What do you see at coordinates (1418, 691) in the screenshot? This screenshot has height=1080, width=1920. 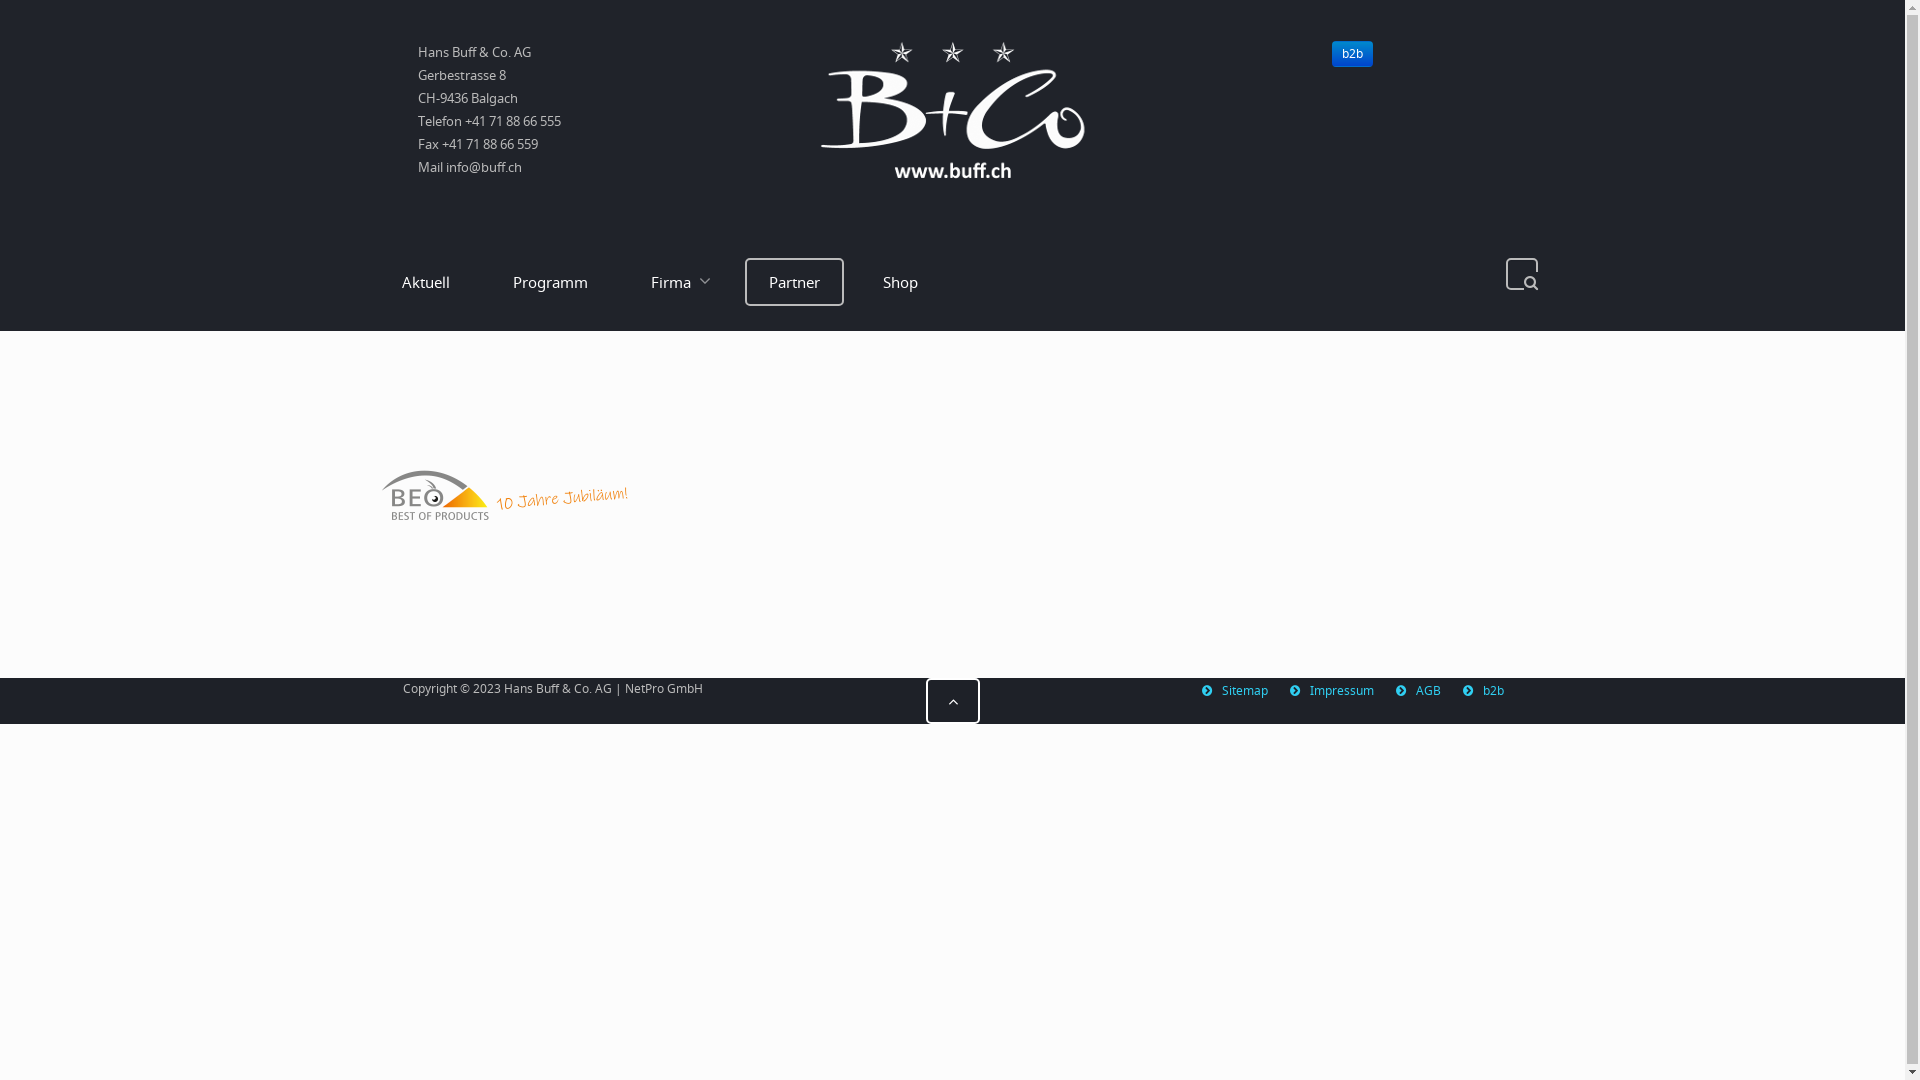 I see `AGB` at bounding box center [1418, 691].